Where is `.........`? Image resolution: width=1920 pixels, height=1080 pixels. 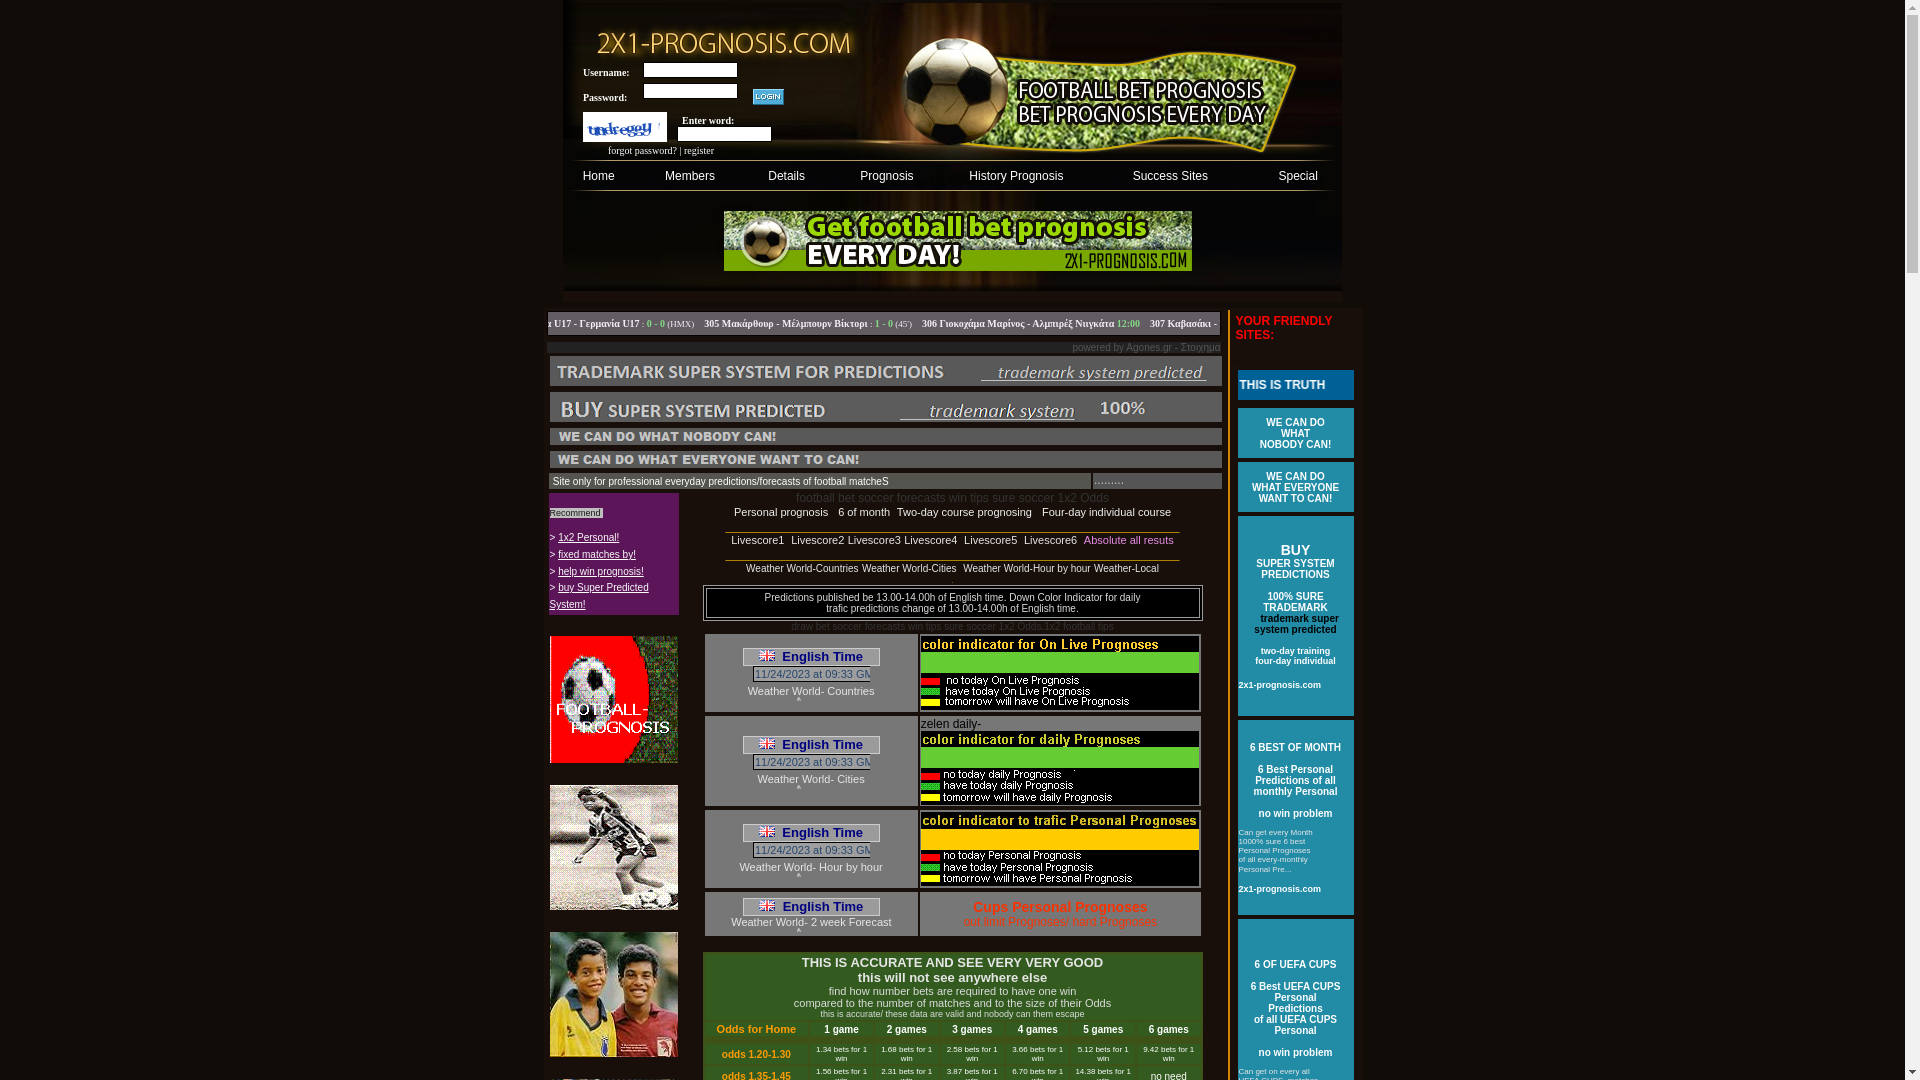 ......... is located at coordinates (1109, 503).